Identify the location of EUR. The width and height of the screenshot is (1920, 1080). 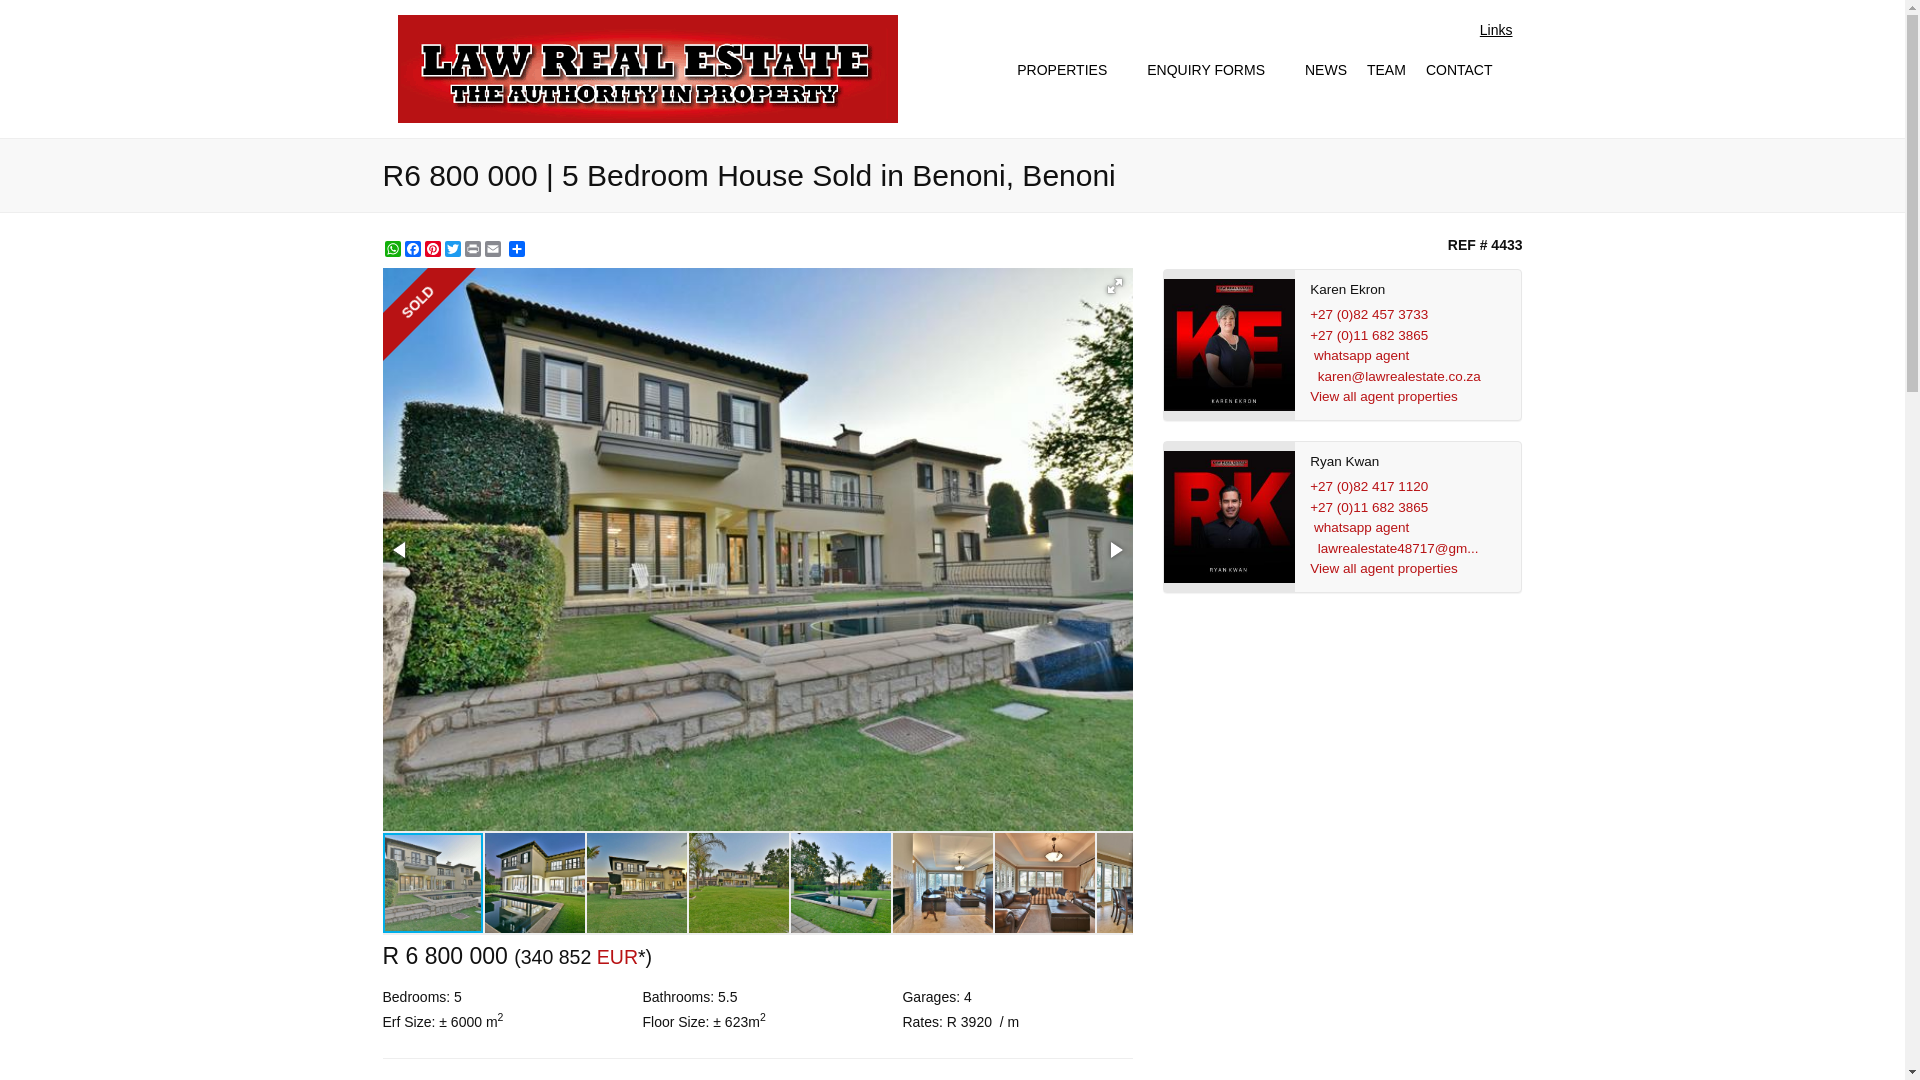
(617, 956).